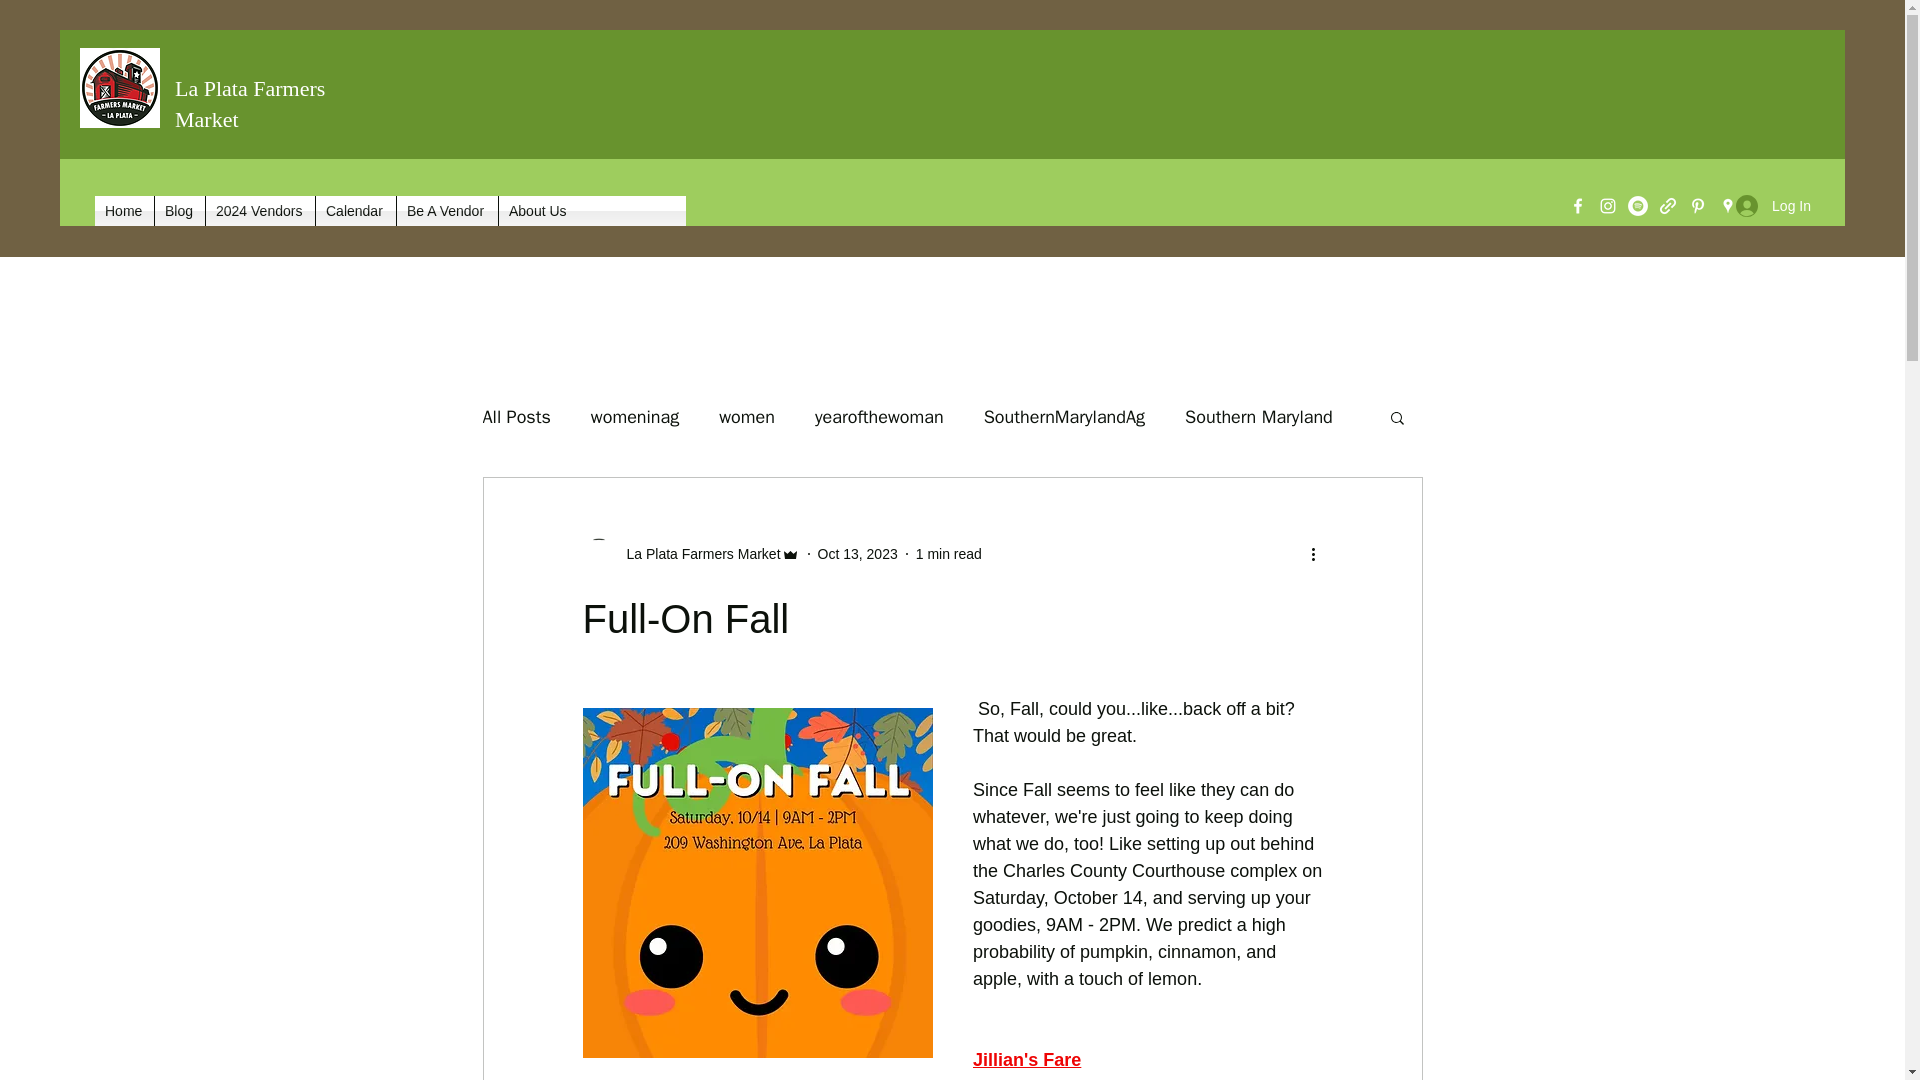  Describe the element at coordinates (515, 416) in the screenshot. I see `All Posts` at that location.